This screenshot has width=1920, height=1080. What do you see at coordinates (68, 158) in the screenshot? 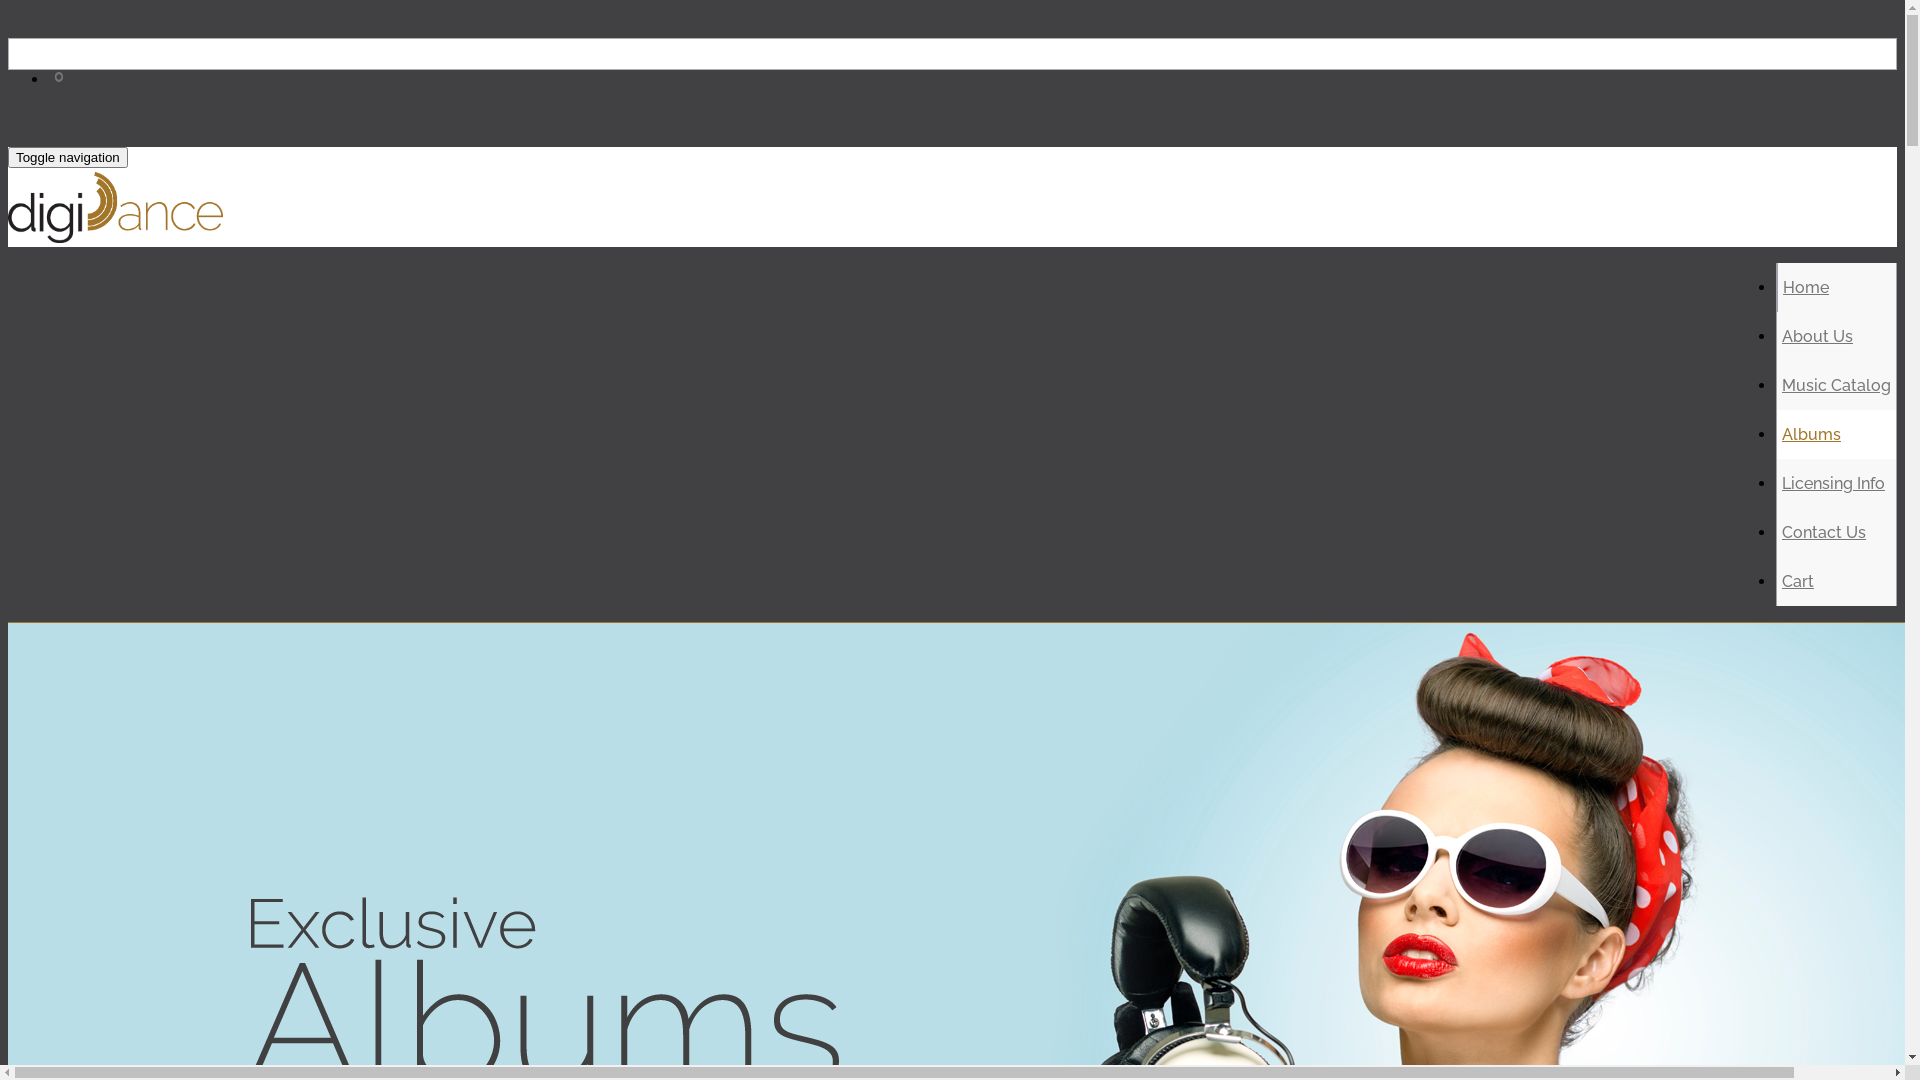
I see `Toggle navigation` at bounding box center [68, 158].